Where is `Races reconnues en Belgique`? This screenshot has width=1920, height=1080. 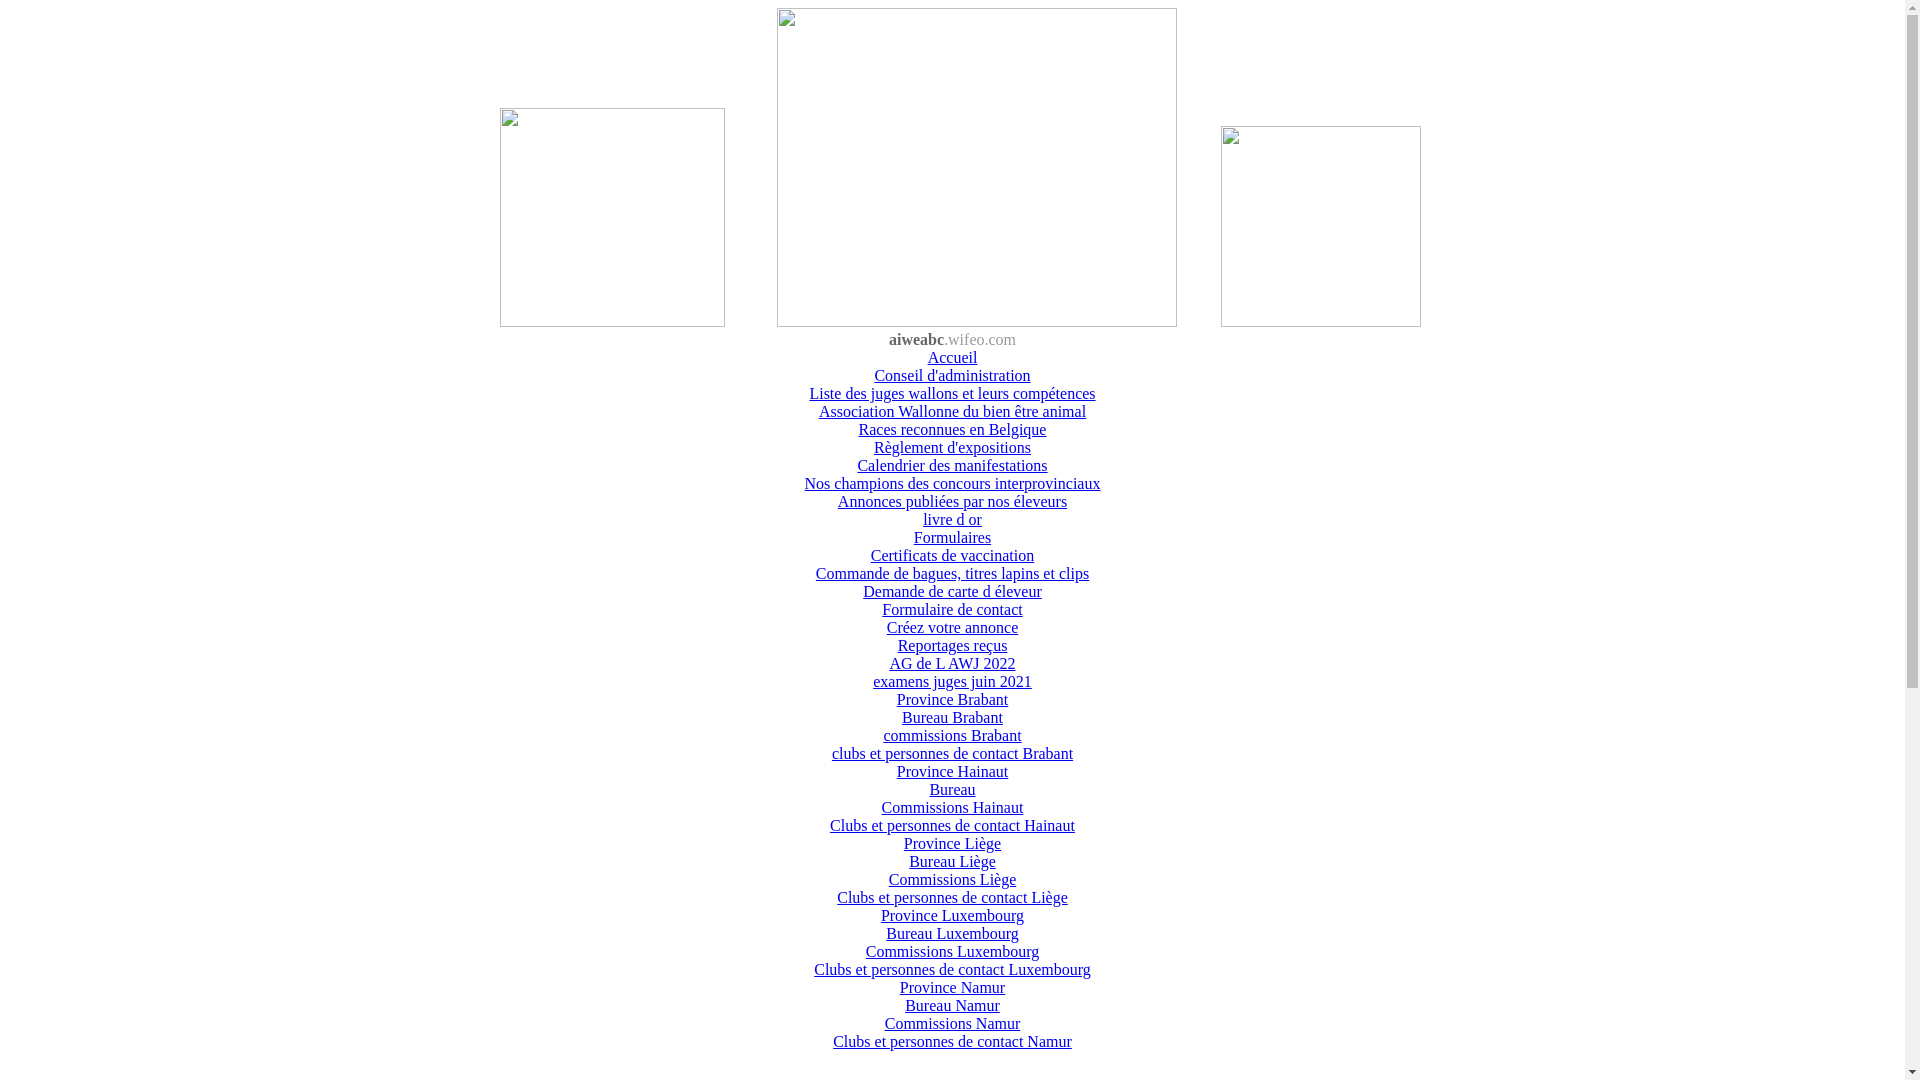
Races reconnues en Belgique is located at coordinates (953, 430).